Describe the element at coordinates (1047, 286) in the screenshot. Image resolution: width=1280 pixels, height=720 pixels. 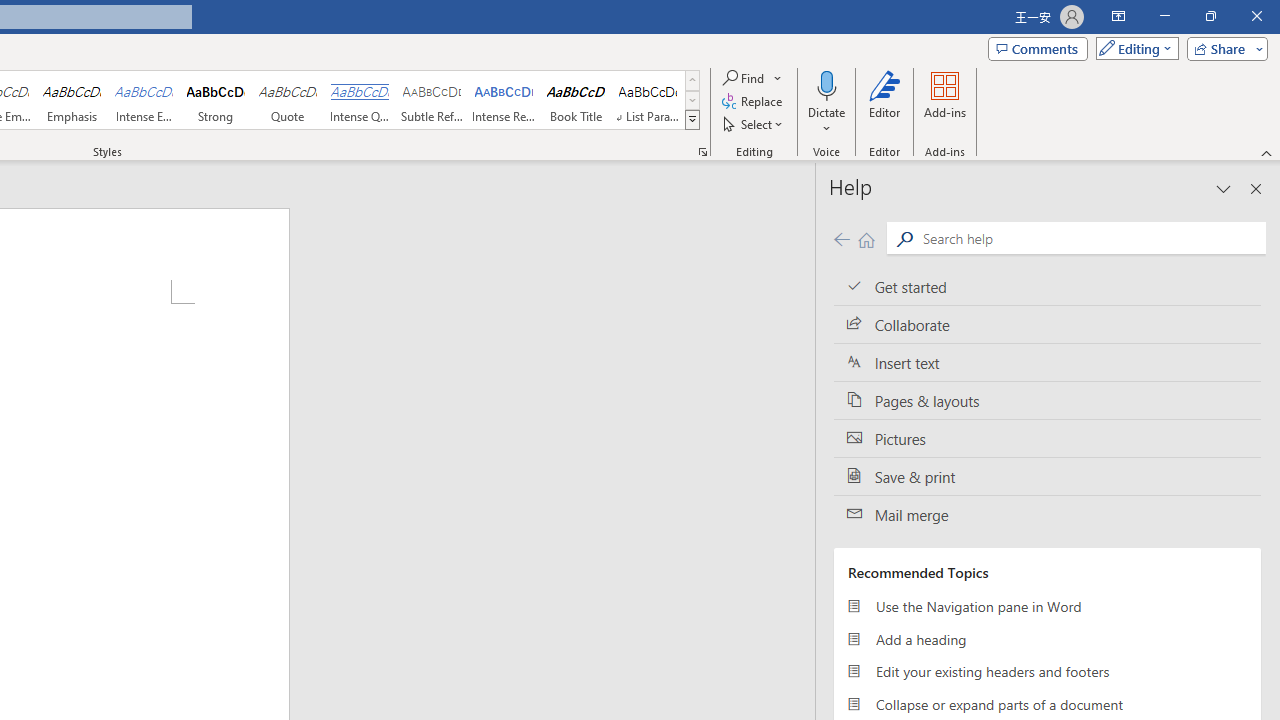
I see `Get started` at that location.